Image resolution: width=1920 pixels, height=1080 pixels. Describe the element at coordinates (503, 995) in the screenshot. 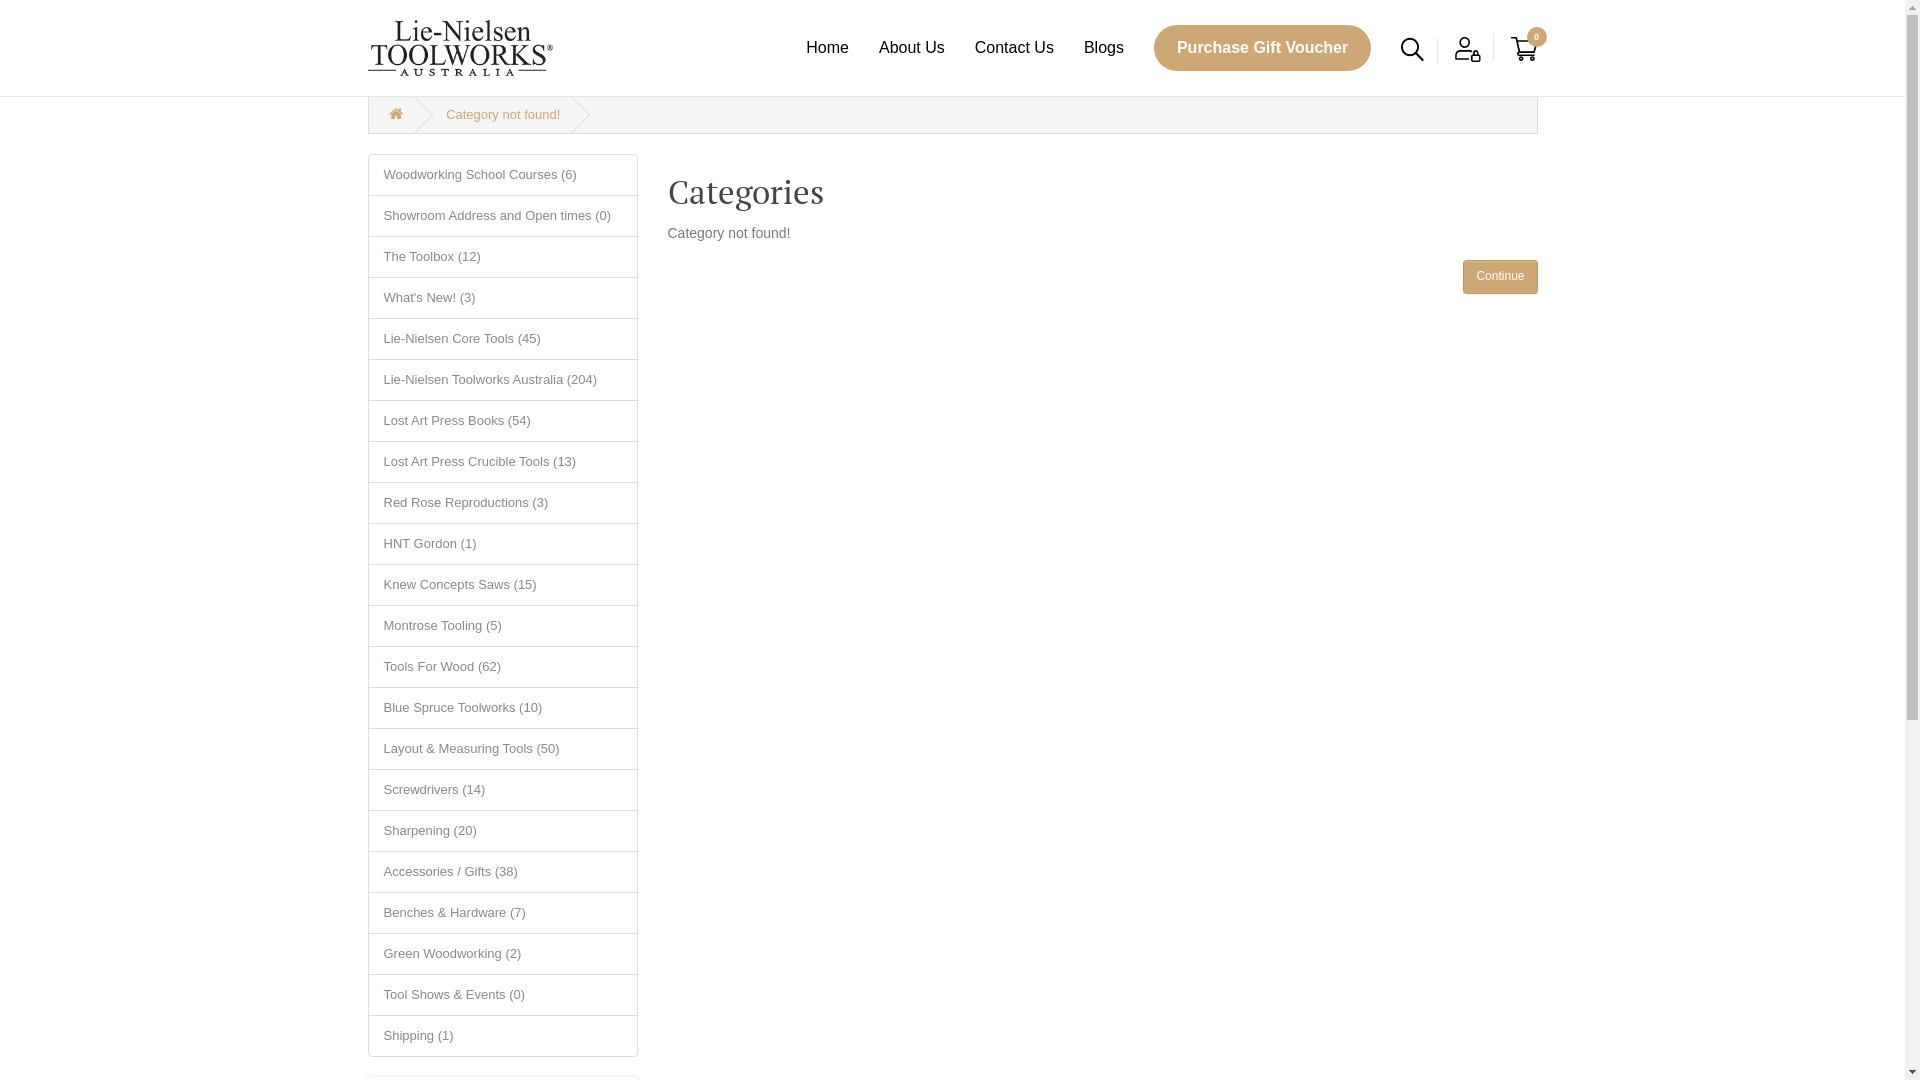

I see `Tool Shows & Events (0)` at that location.